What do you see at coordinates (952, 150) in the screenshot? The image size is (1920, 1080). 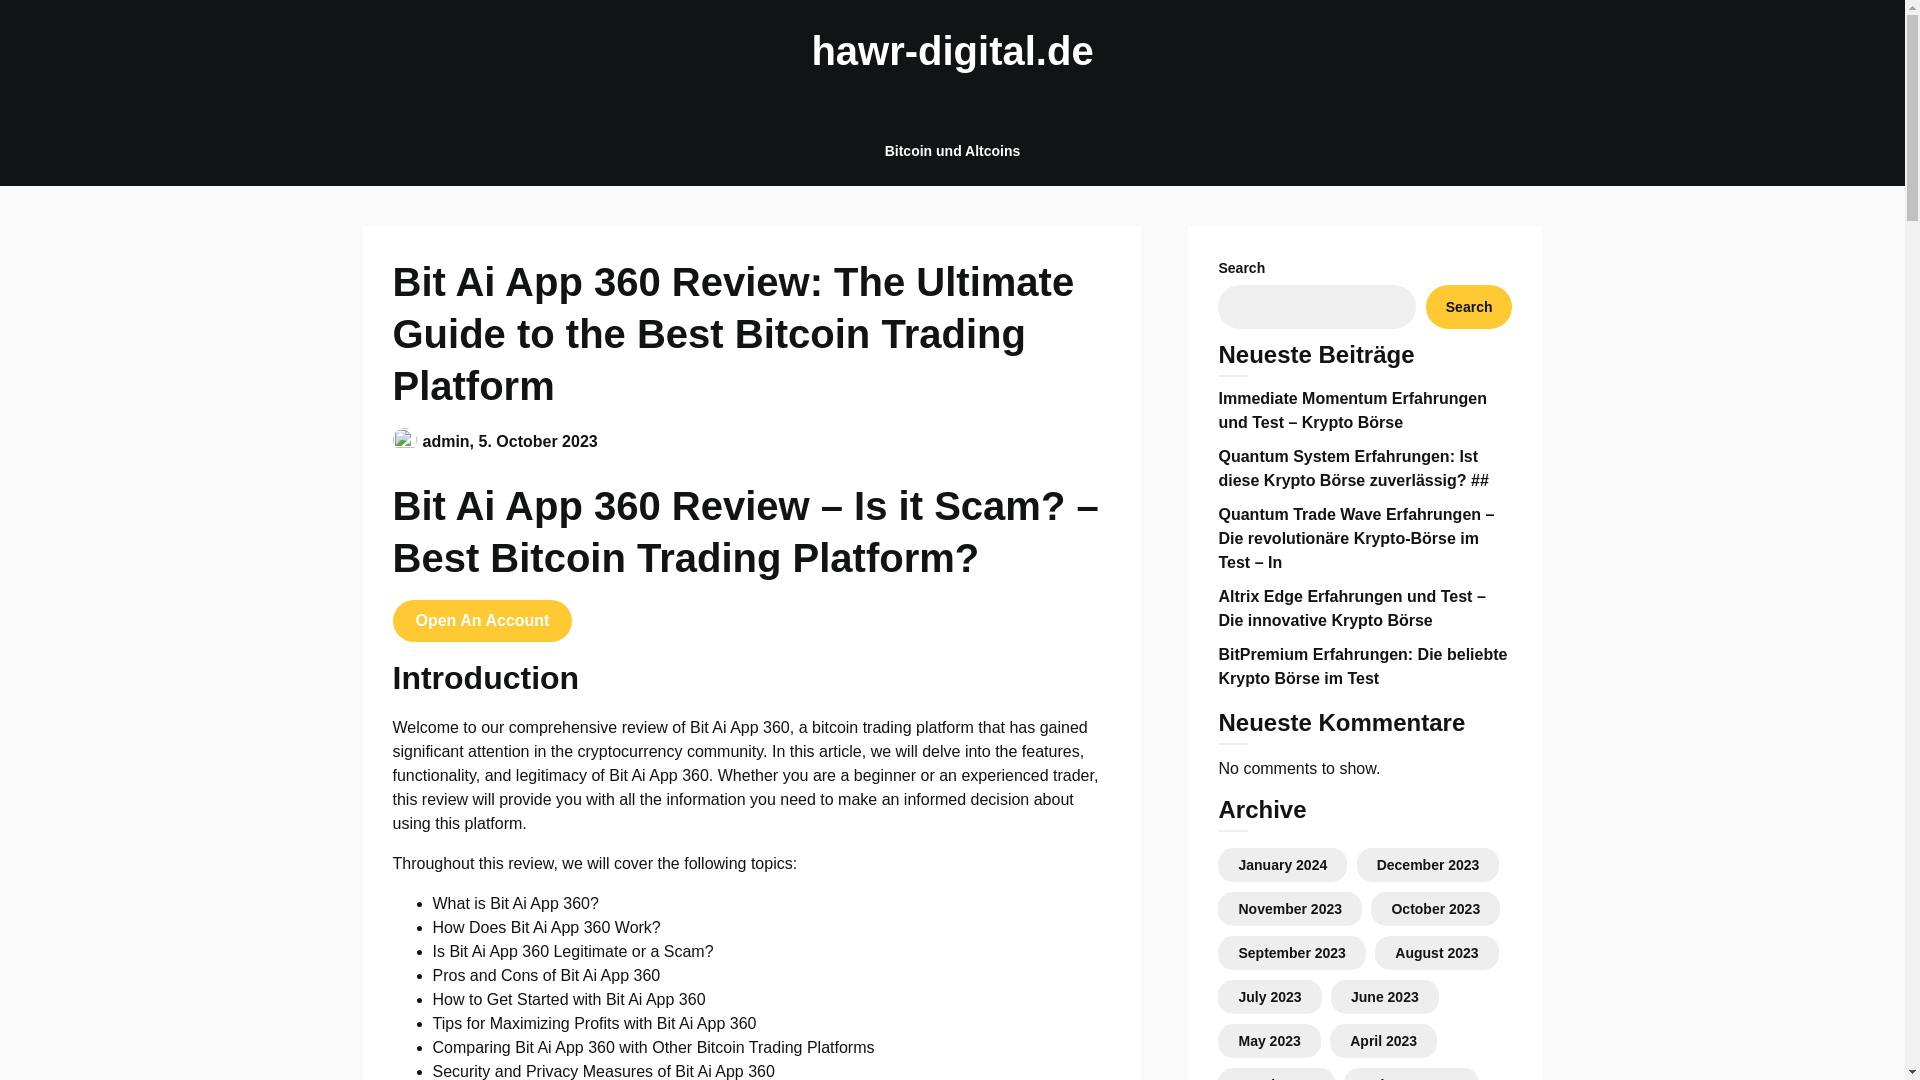 I see `Bitcoin und Altcoins` at bounding box center [952, 150].